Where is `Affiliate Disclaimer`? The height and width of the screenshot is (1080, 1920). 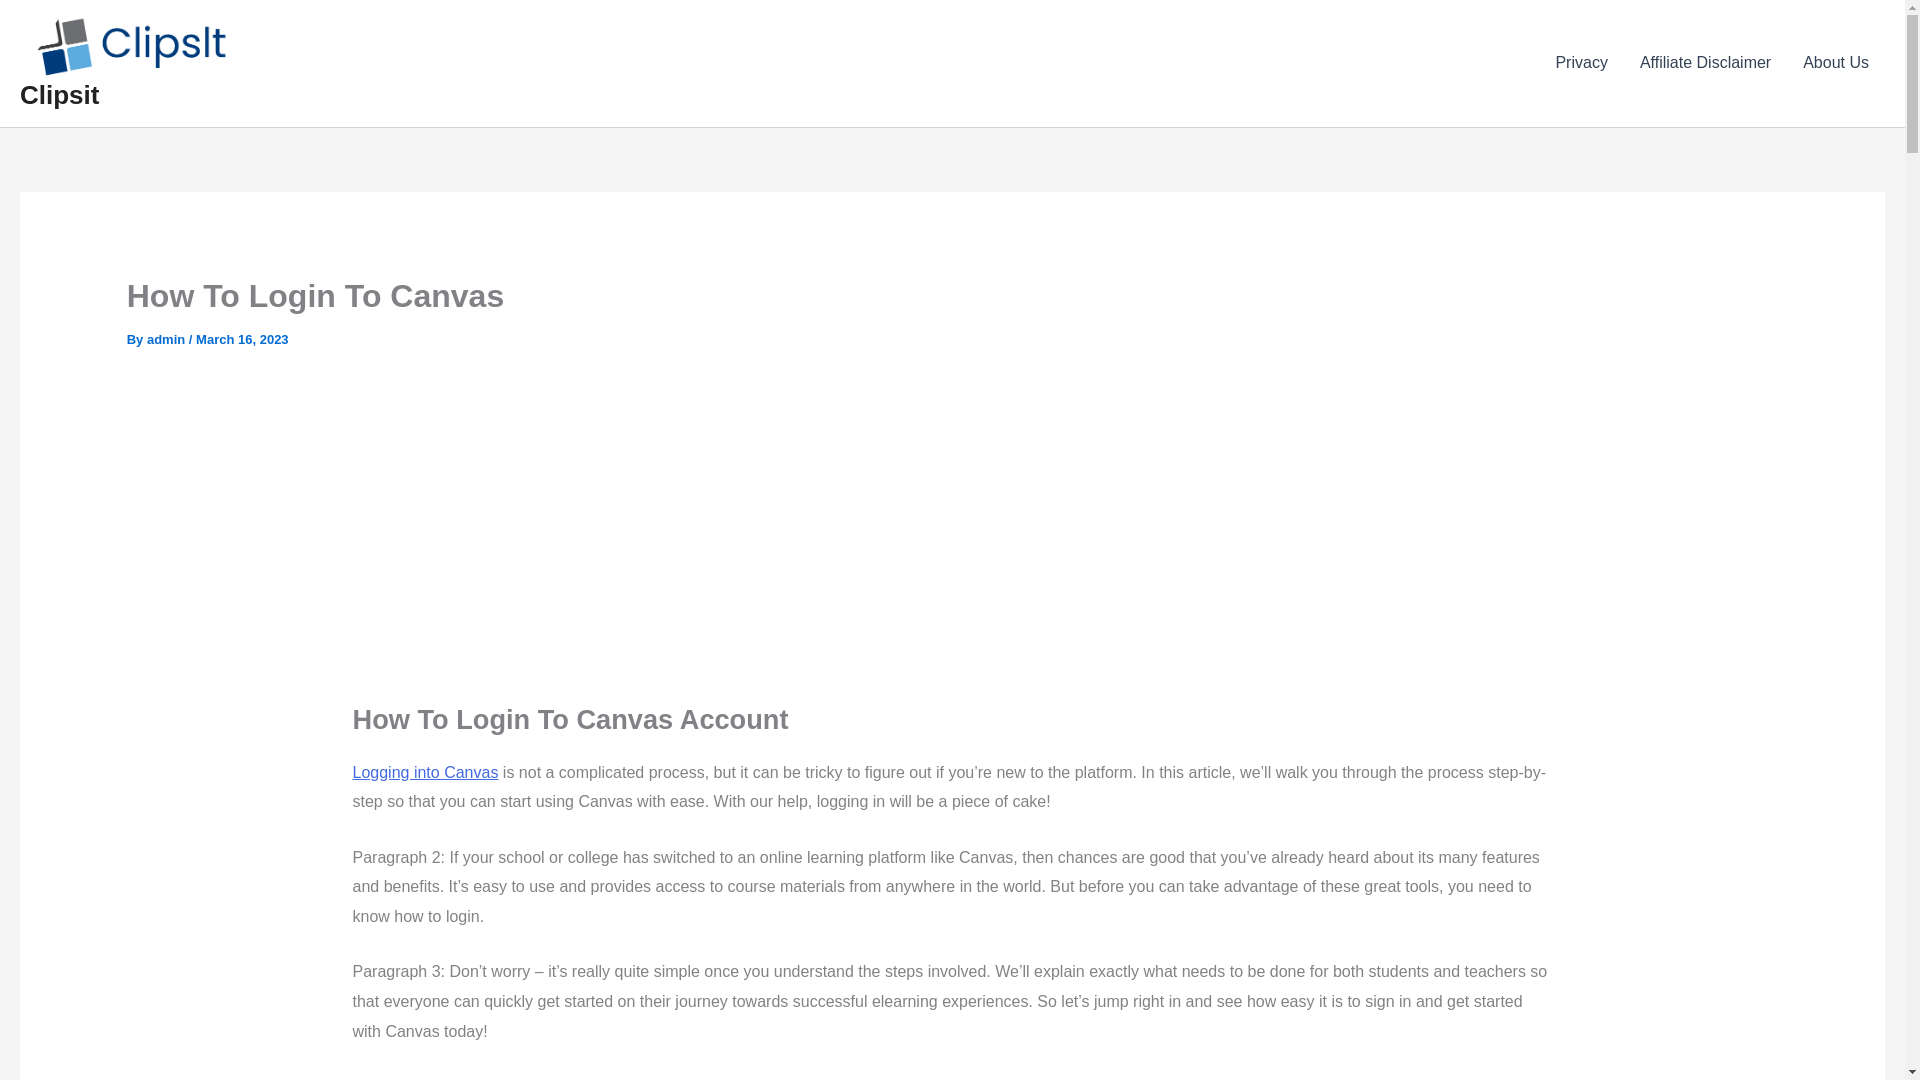 Affiliate Disclaimer is located at coordinates (1706, 62).